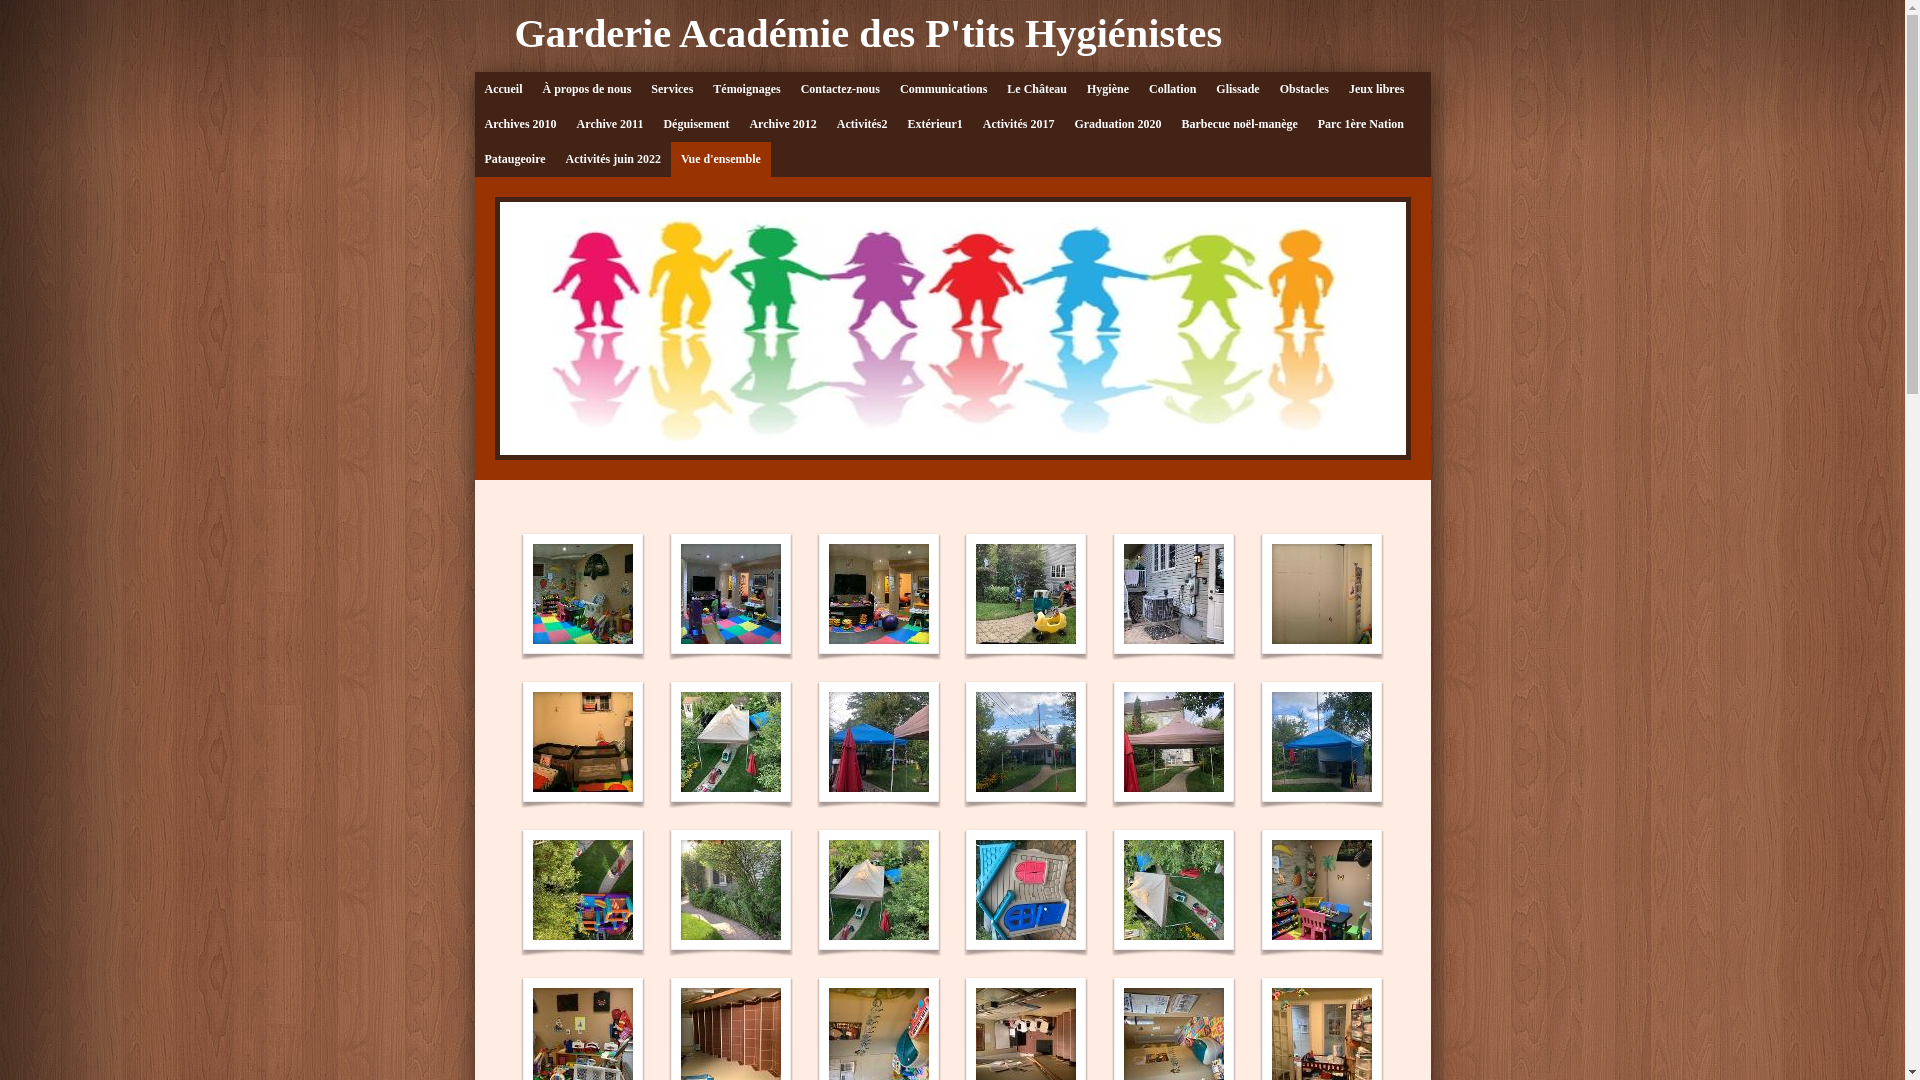  I want to click on Collation, so click(1172, 90).